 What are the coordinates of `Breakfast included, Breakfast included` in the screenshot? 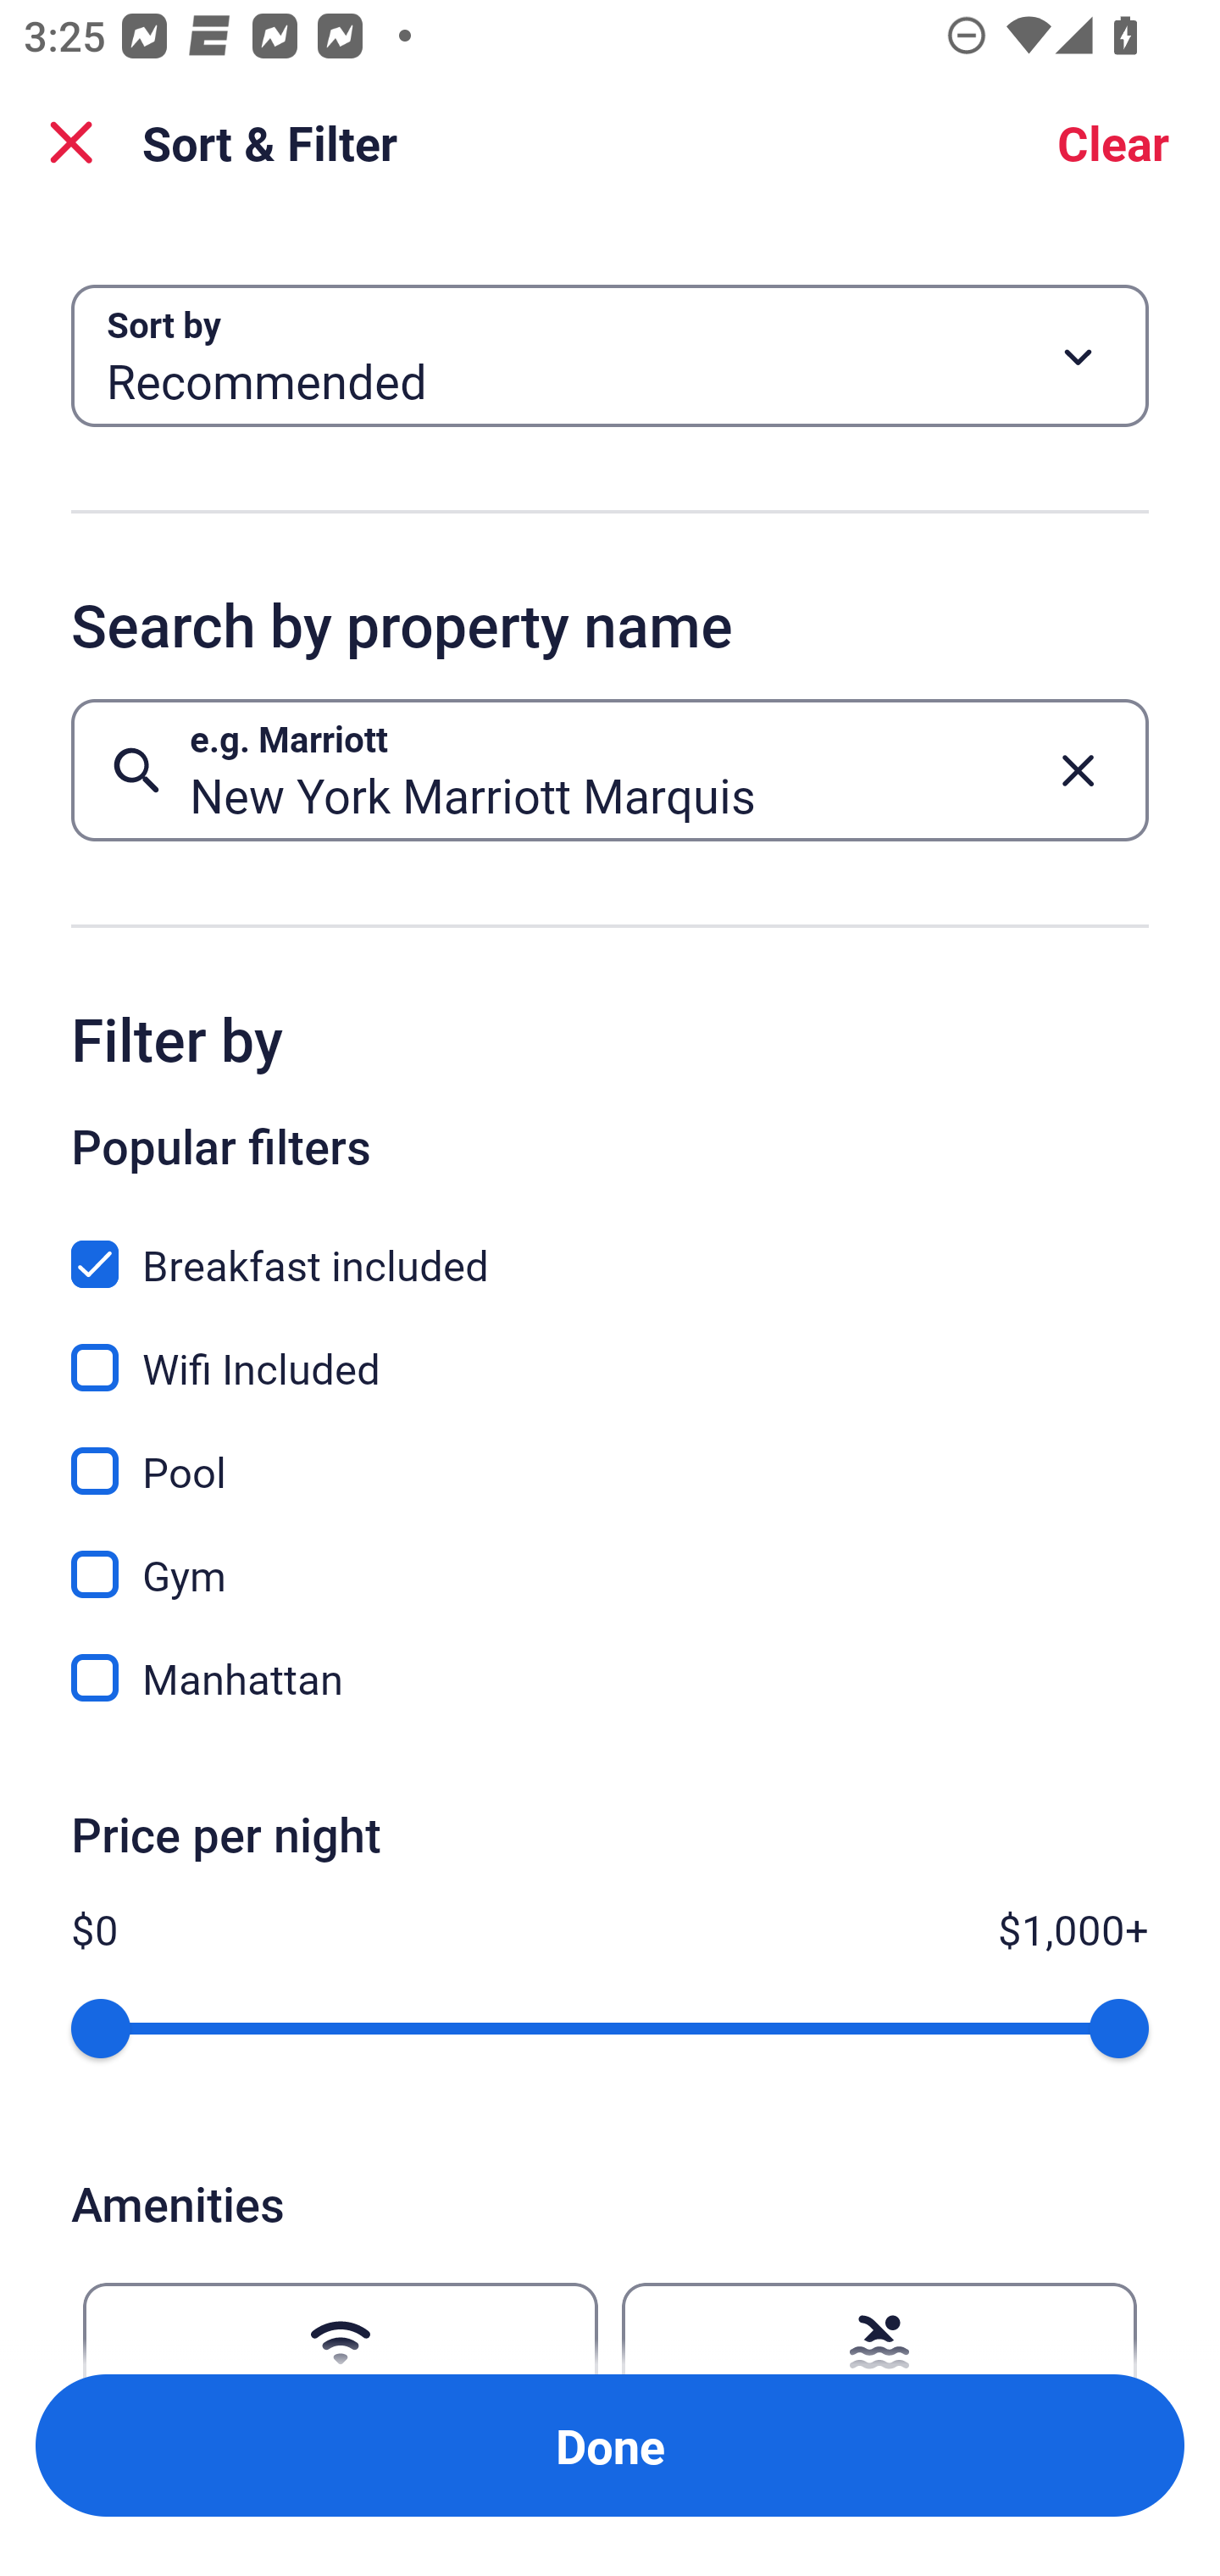 It's located at (610, 1246).